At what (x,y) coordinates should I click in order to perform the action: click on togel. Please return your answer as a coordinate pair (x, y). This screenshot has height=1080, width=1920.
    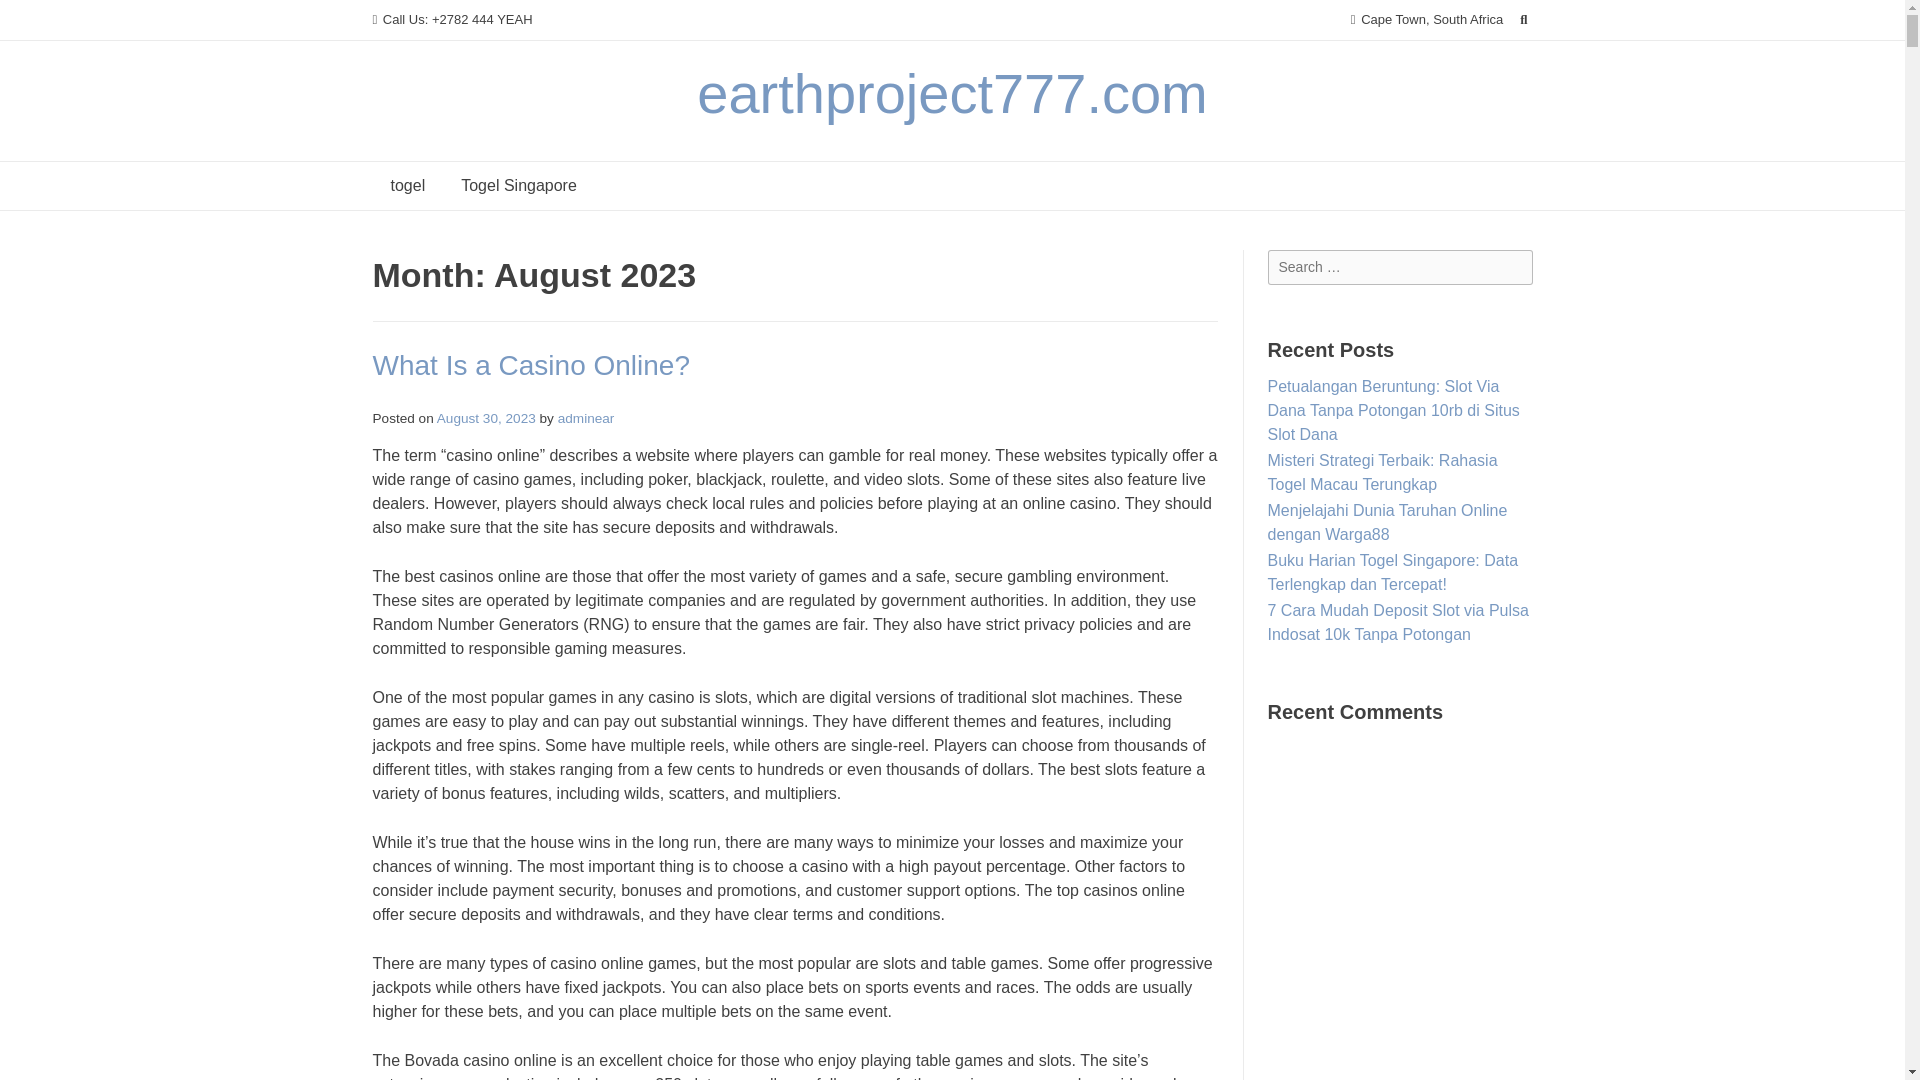
    Looking at the image, I should click on (408, 186).